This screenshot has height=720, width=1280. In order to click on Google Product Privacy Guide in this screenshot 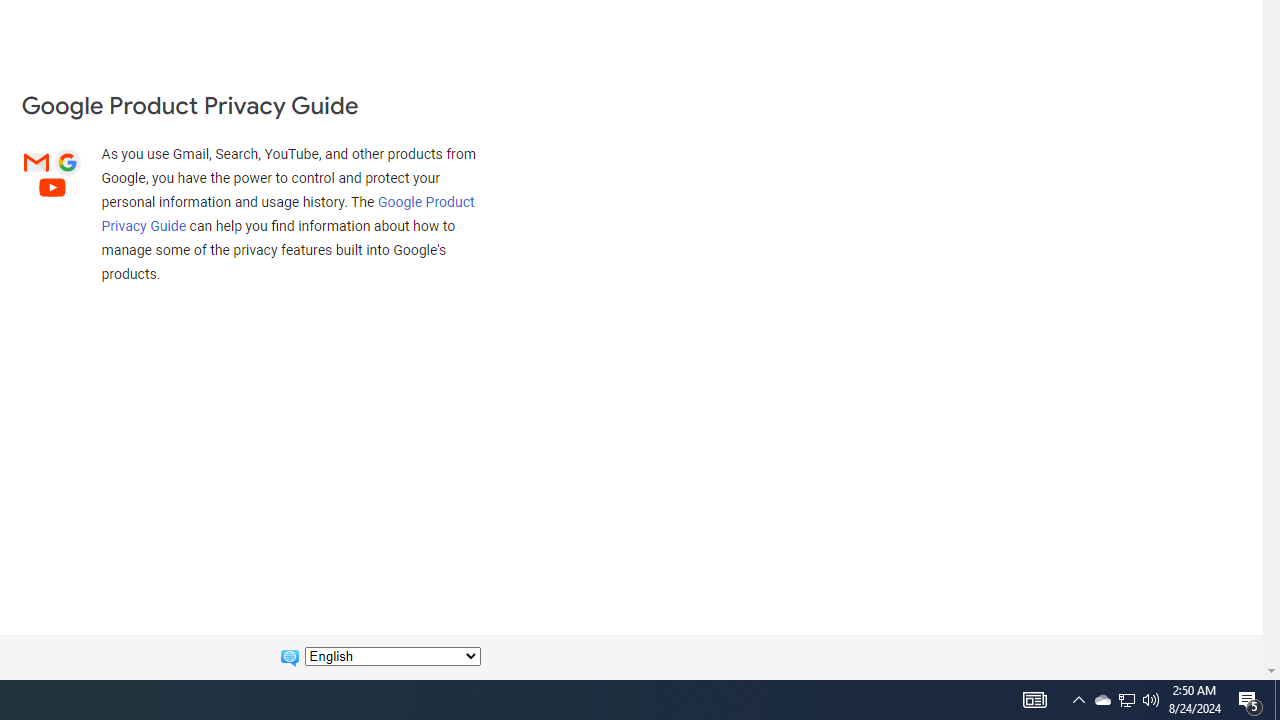, I will do `click(288, 213)`.